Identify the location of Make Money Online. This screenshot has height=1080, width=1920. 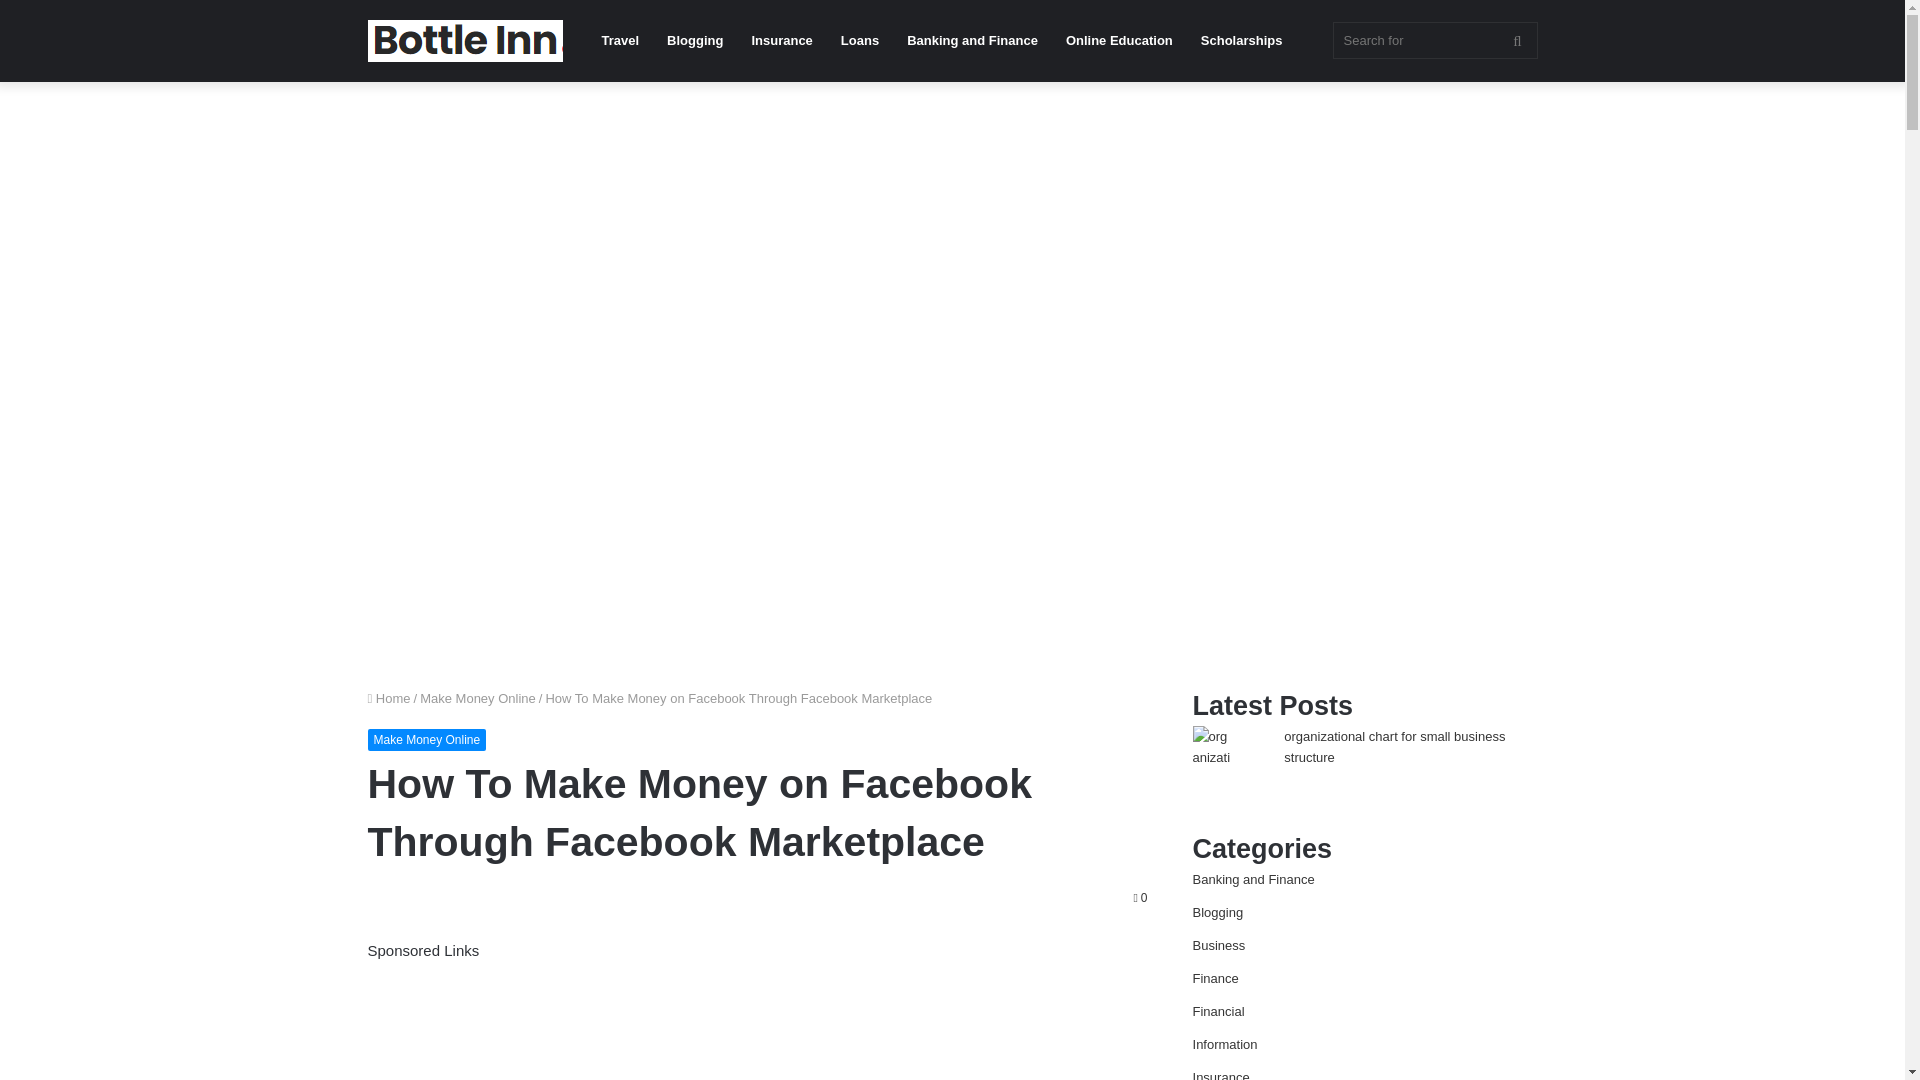
(428, 740).